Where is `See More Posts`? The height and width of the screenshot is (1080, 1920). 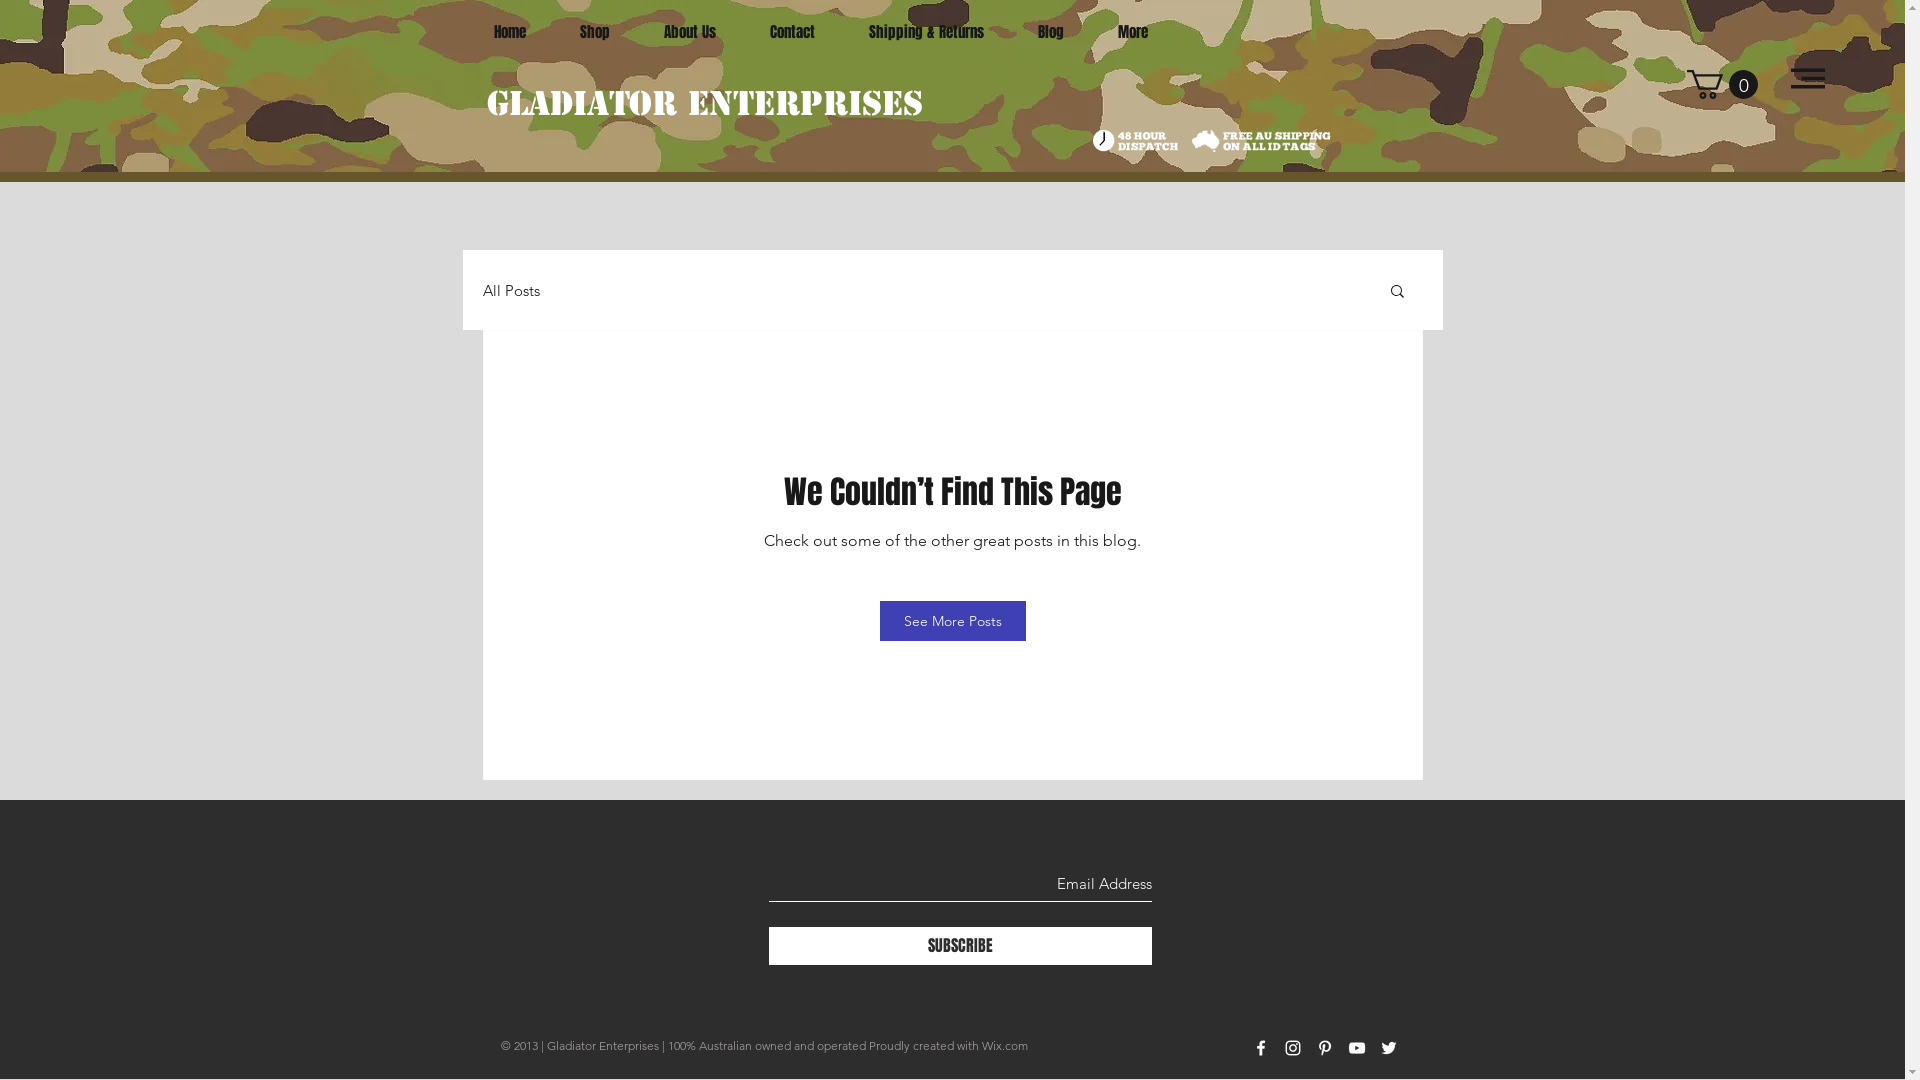
See More Posts is located at coordinates (953, 621).